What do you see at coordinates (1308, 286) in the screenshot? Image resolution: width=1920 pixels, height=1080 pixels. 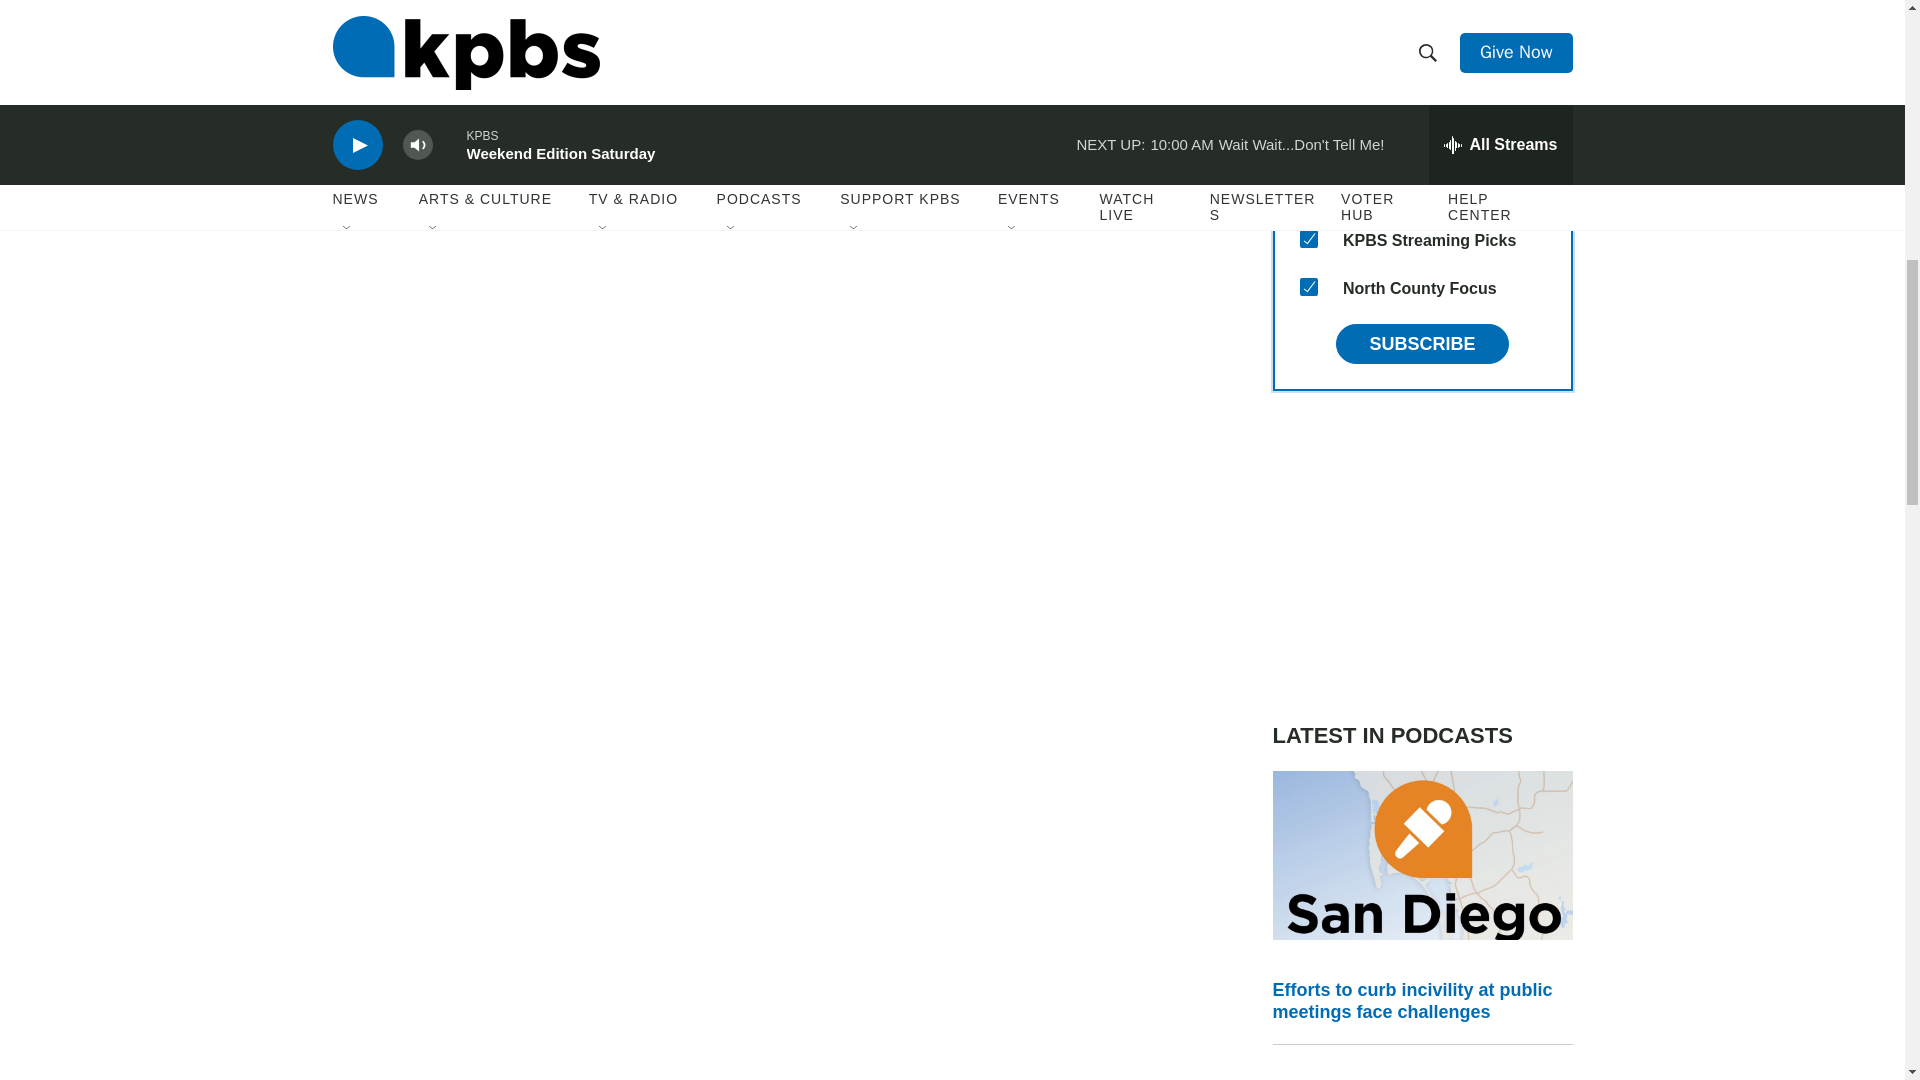 I see `15` at bounding box center [1308, 286].